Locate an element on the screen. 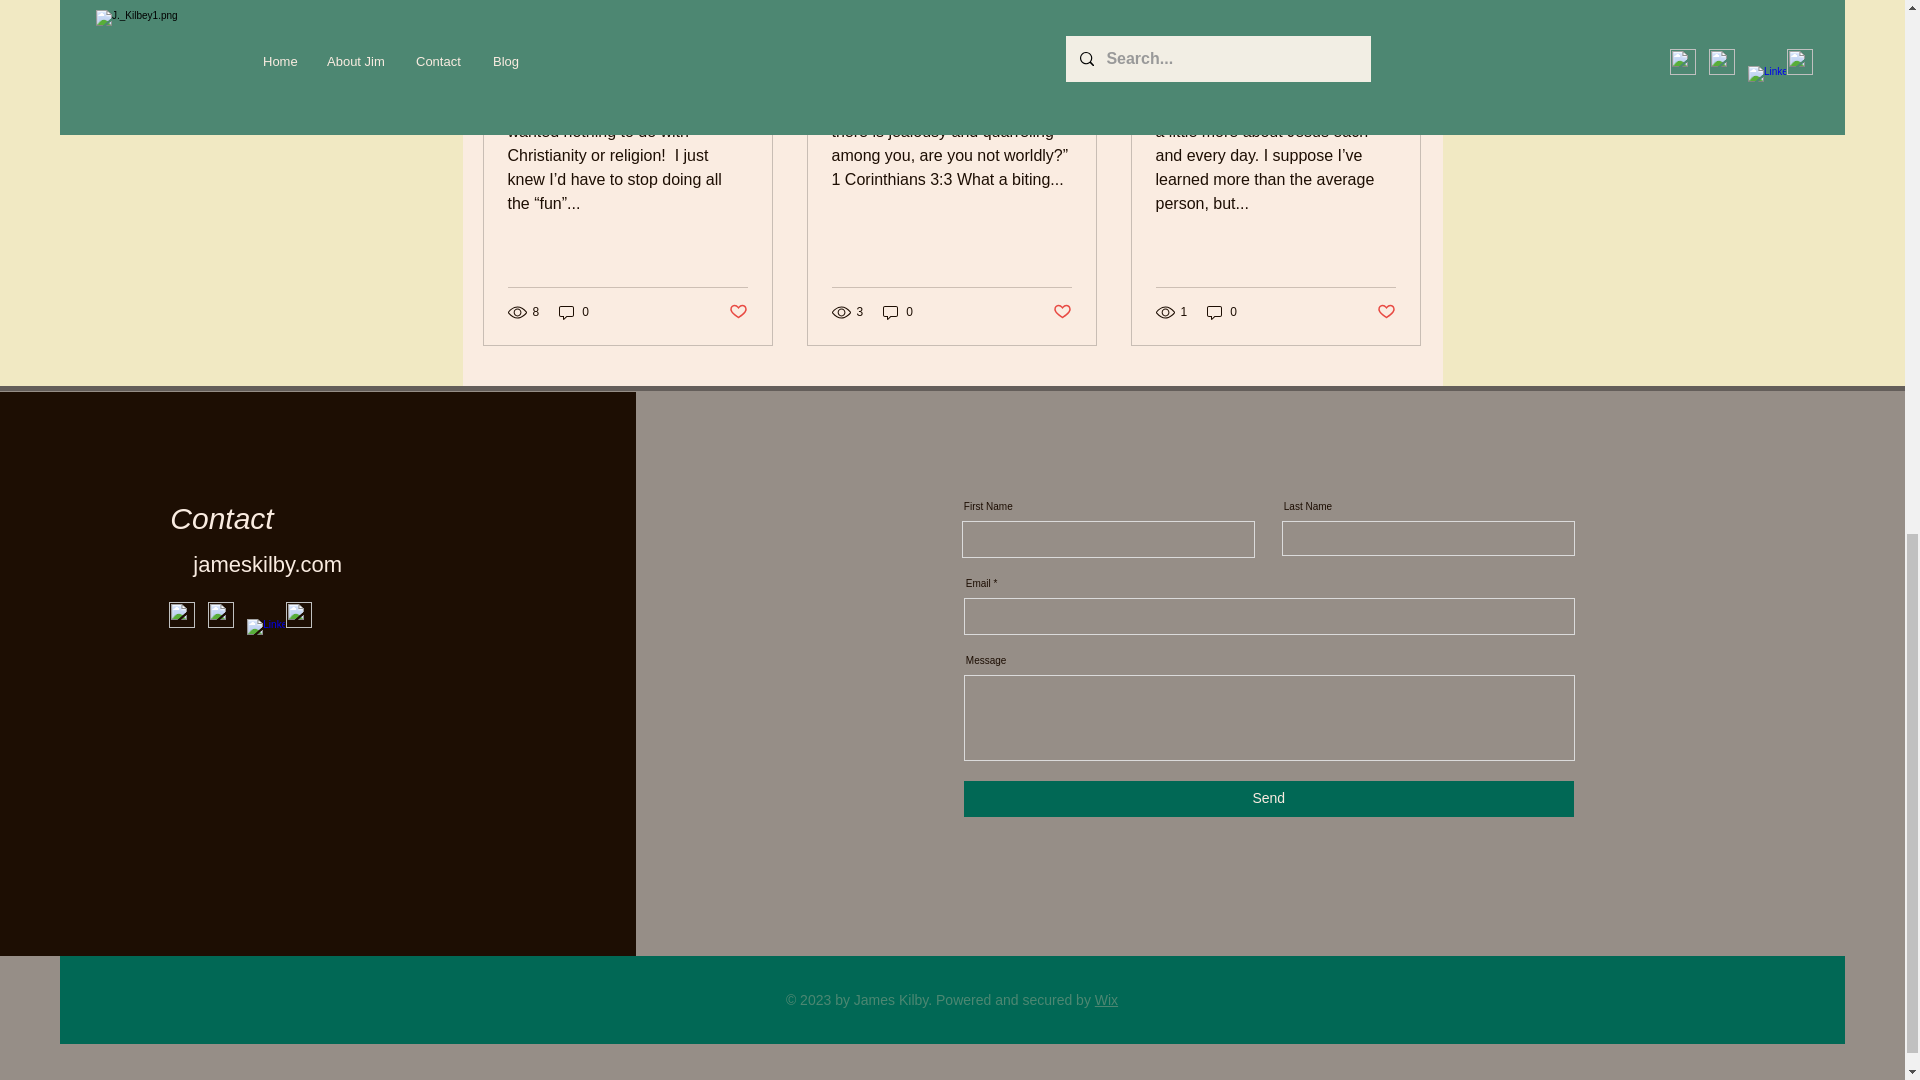 The image size is (1920, 1080). Scrub Up? is located at coordinates (628, 69).